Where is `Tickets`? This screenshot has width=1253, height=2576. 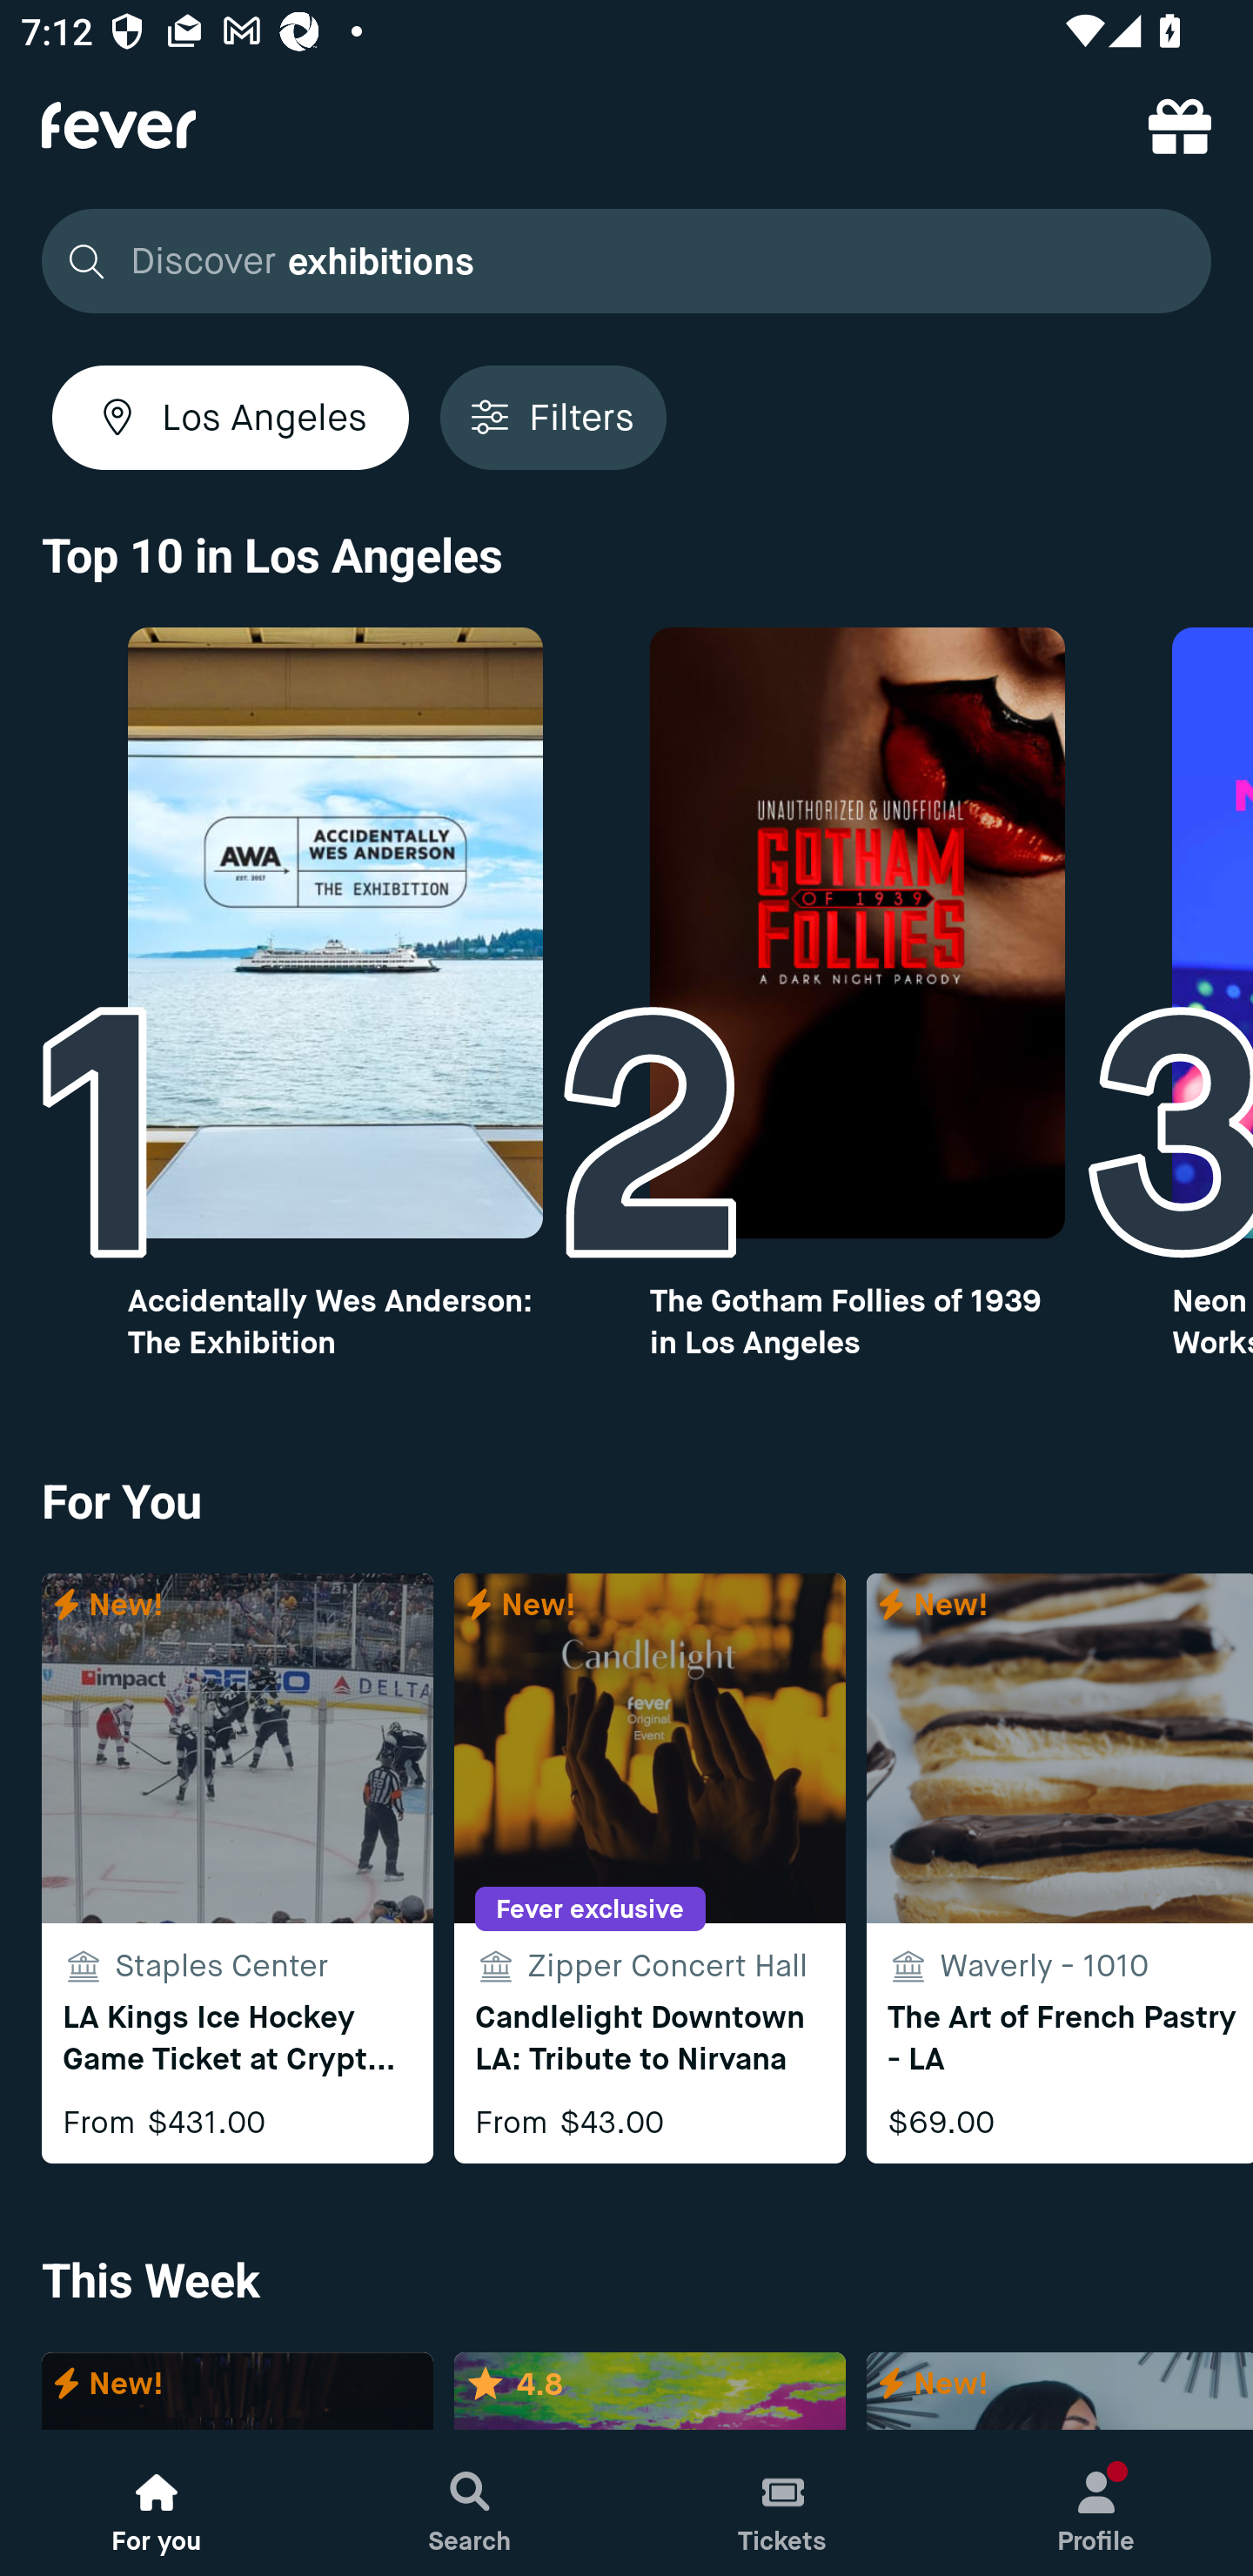 Tickets is located at coordinates (783, 2503).